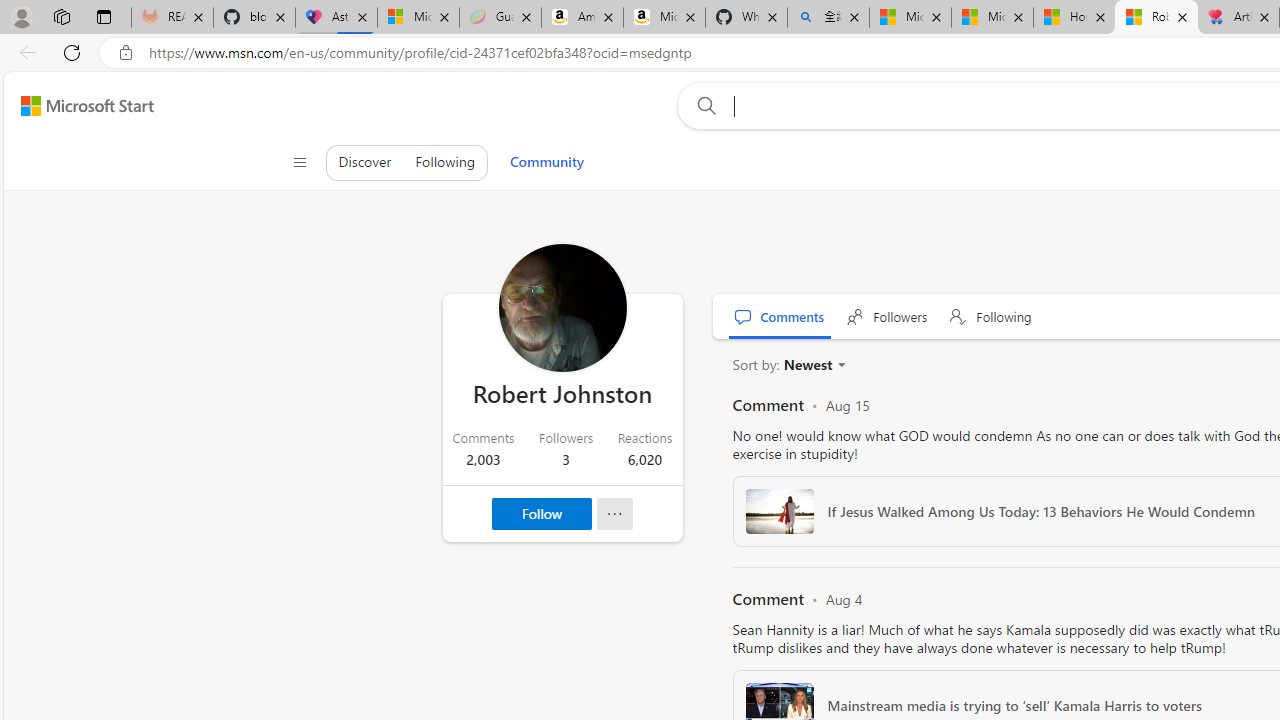 This screenshot has width=1280, height=720. What do you see at coordinates (546, 162) in the screenshot?
I see `Community` at bounding box center [546, 162].